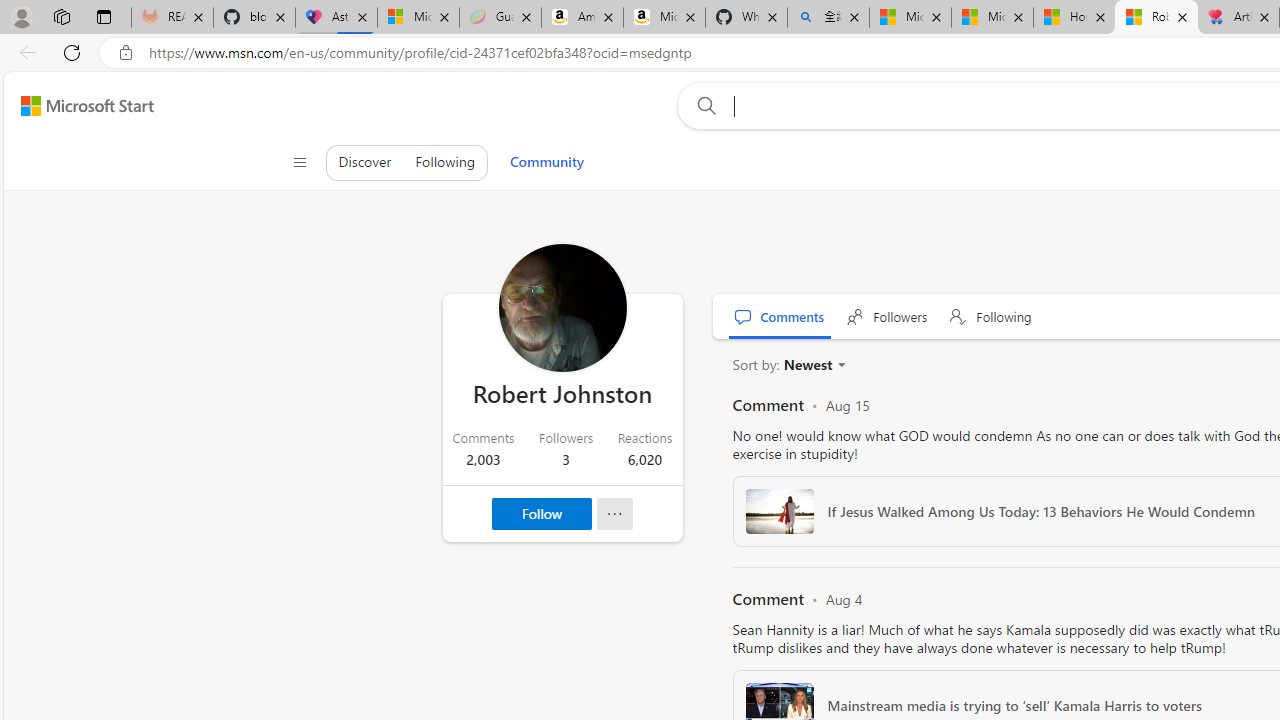 This screenshot has width=1280, height=720. What do you see at coordinates (546, 162) in the screenshot?
I see `Community` at bounding box center [546, 162].